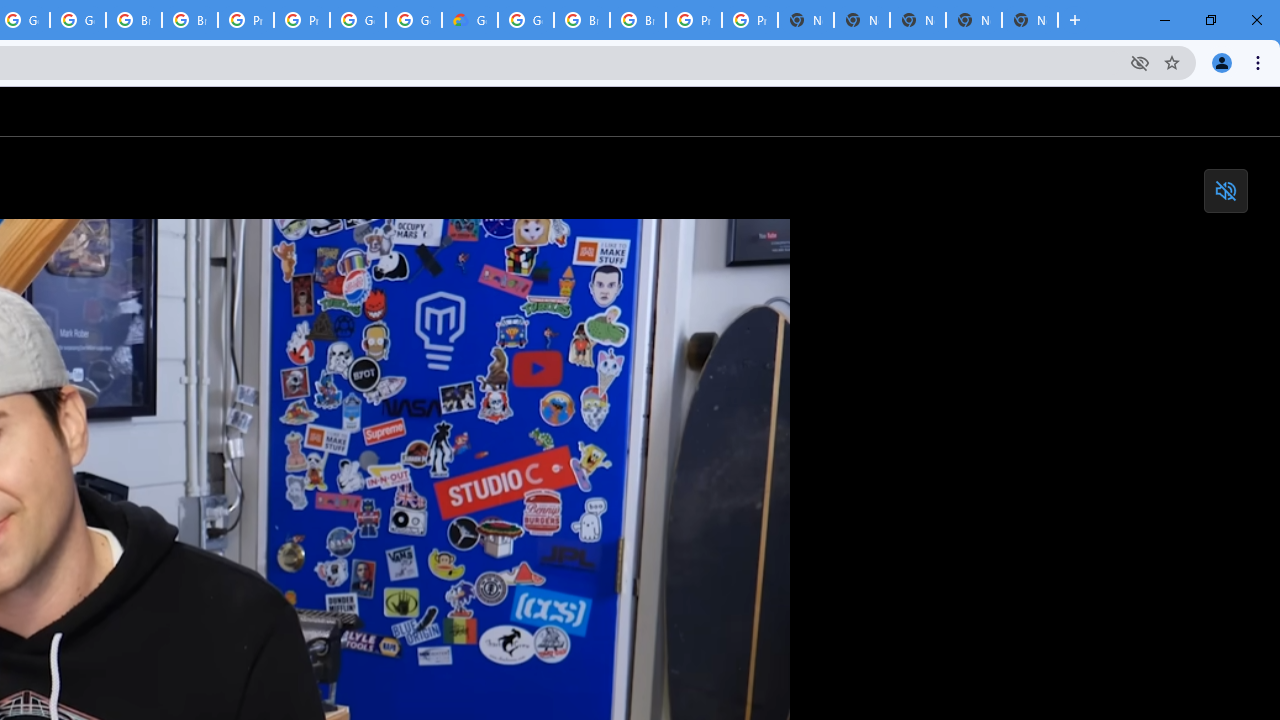 The height and width of the screenshot is (720, 1280). Describe the element at coordinates (469, 20) in the screenshot. I see `Google Cloud Estimate Summary` at that location.